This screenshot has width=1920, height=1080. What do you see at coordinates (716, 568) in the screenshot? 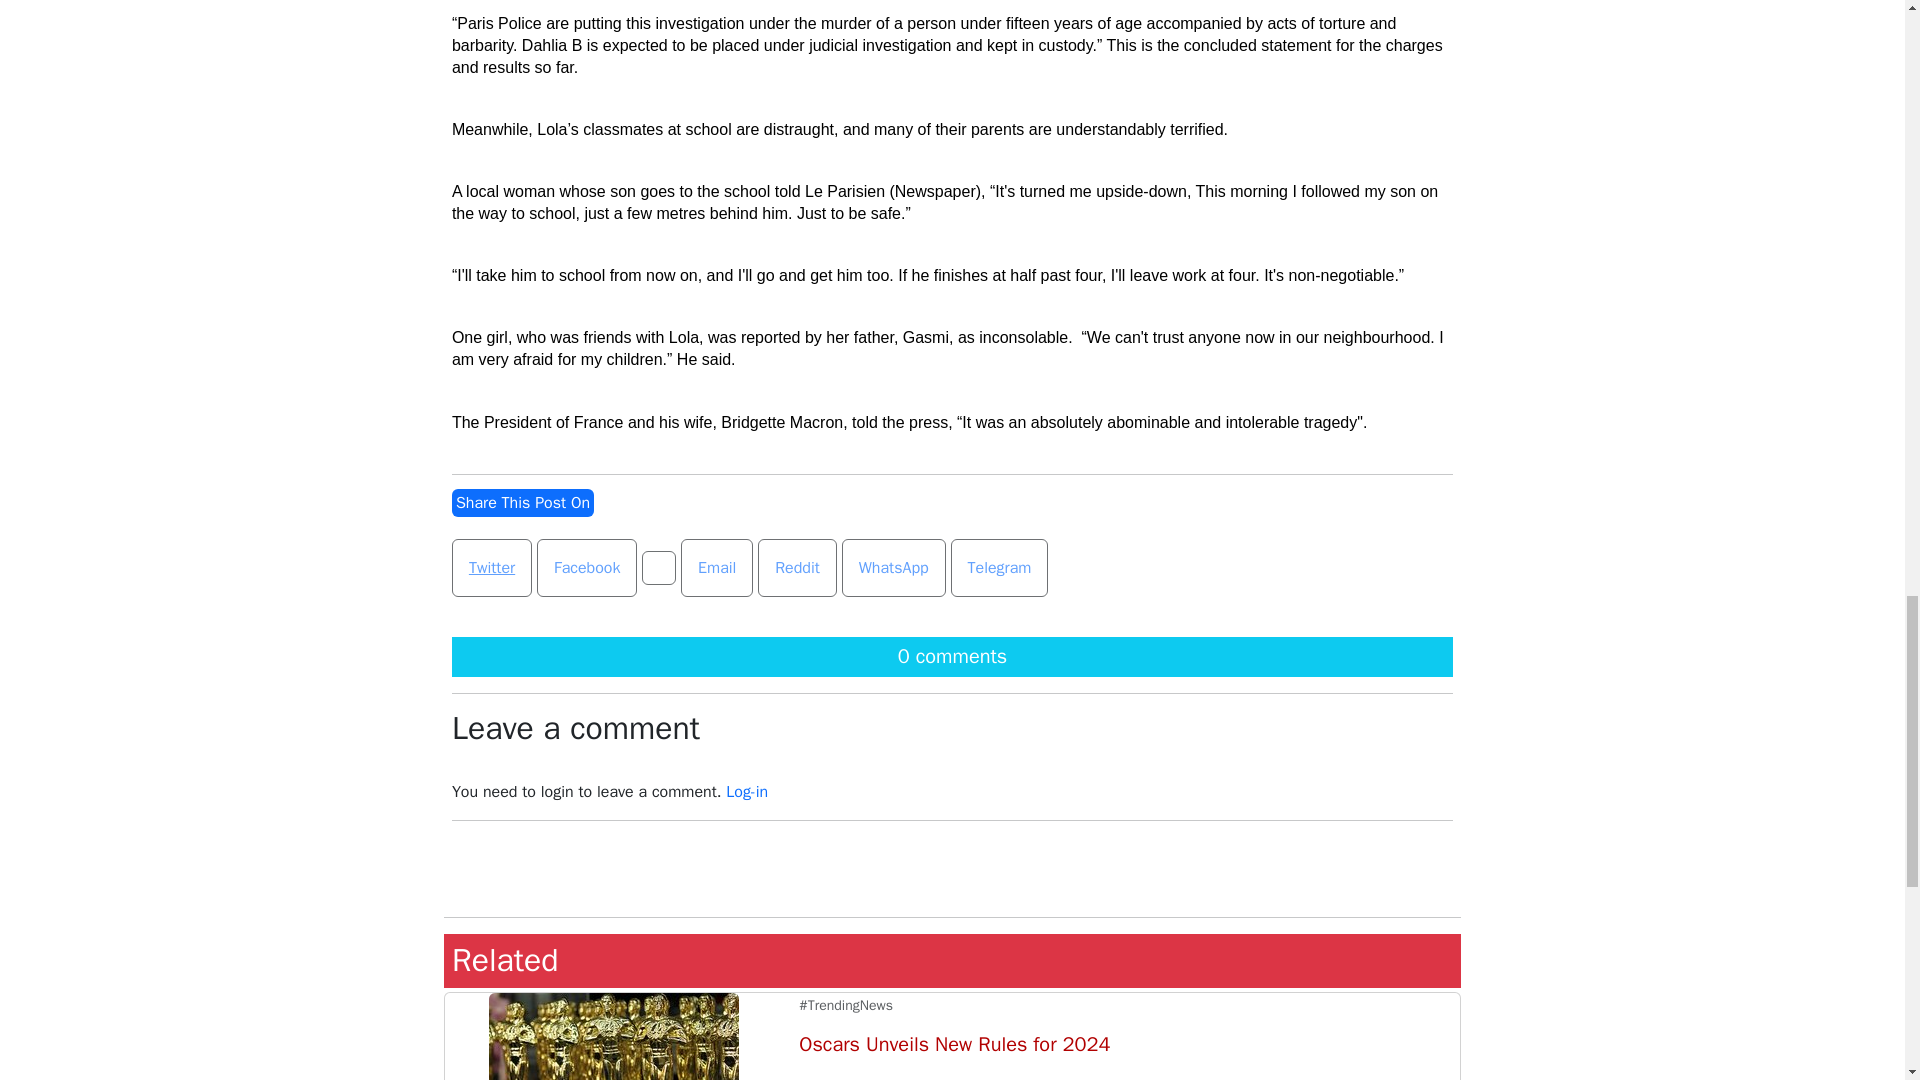
I see `Email` at bounding box center [716, 568].